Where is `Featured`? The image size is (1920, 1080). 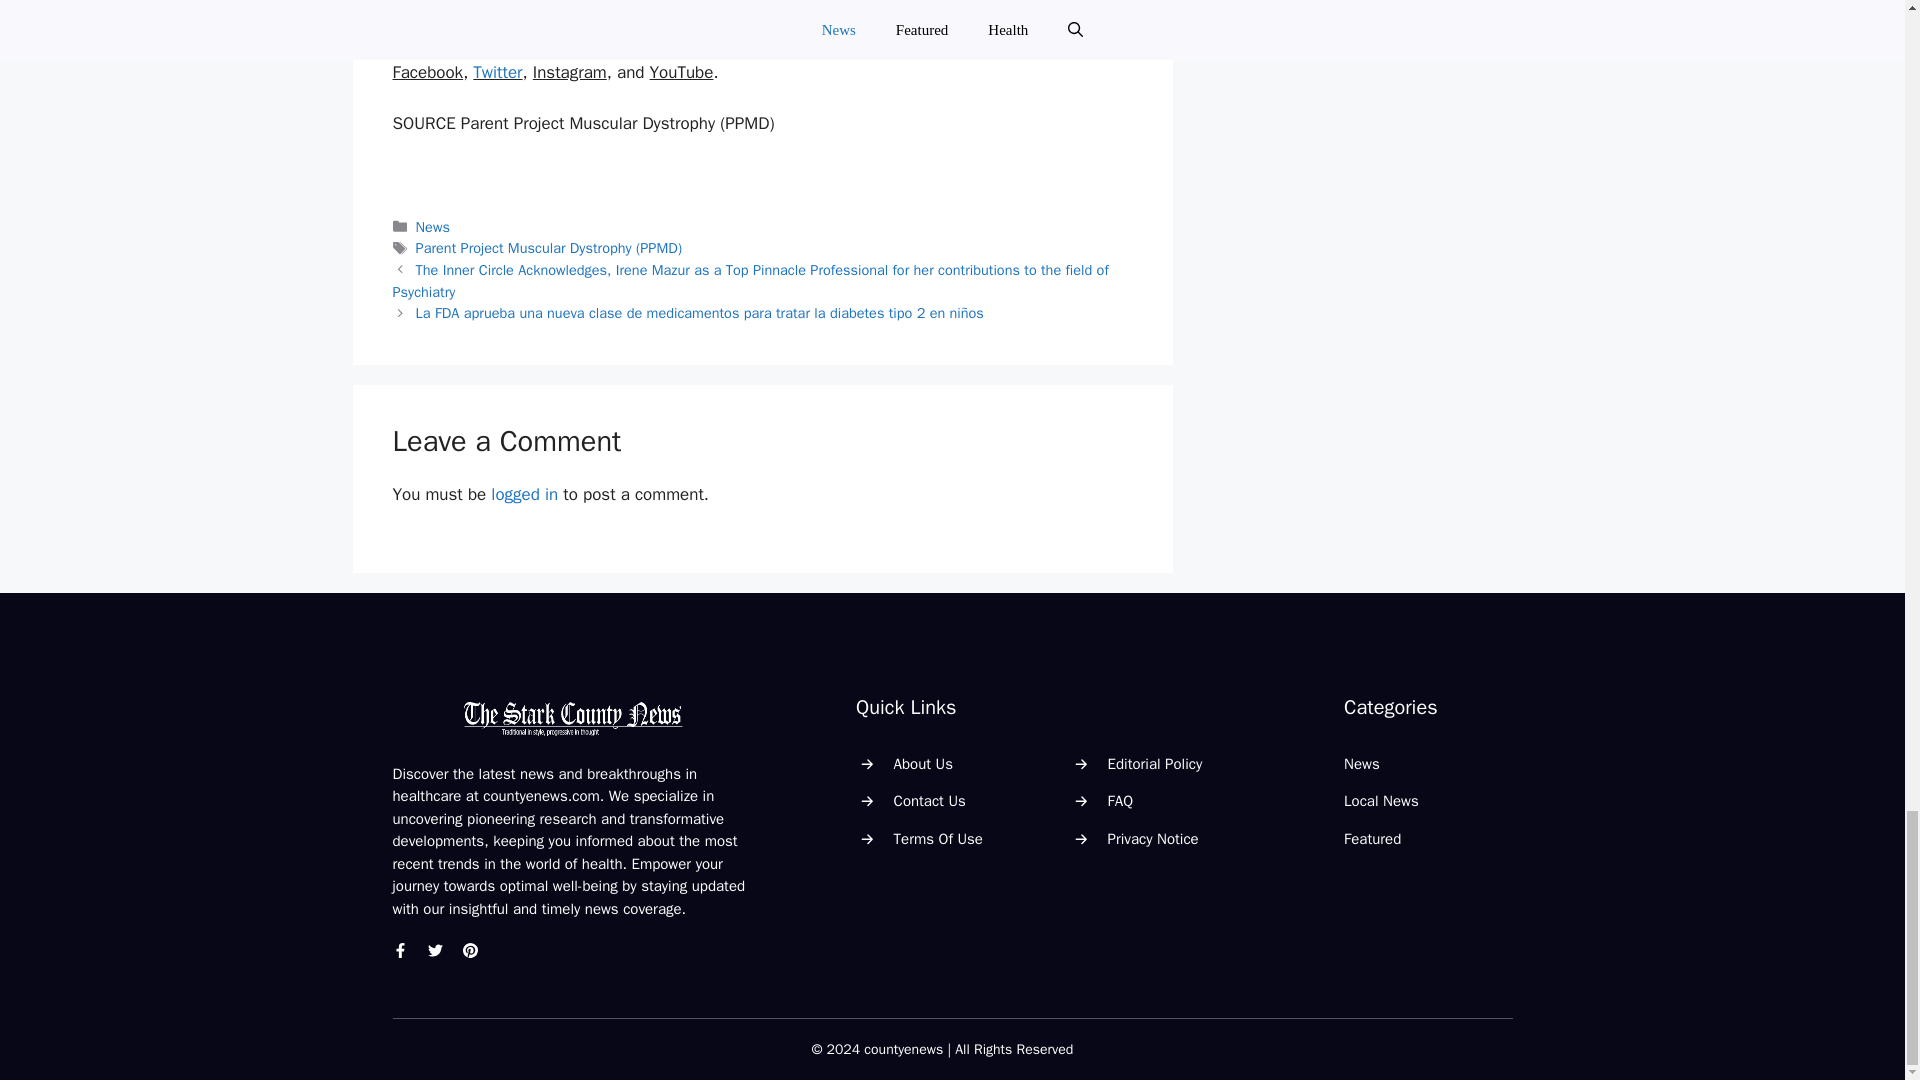
Featured is located at coordinates (1372, 838).